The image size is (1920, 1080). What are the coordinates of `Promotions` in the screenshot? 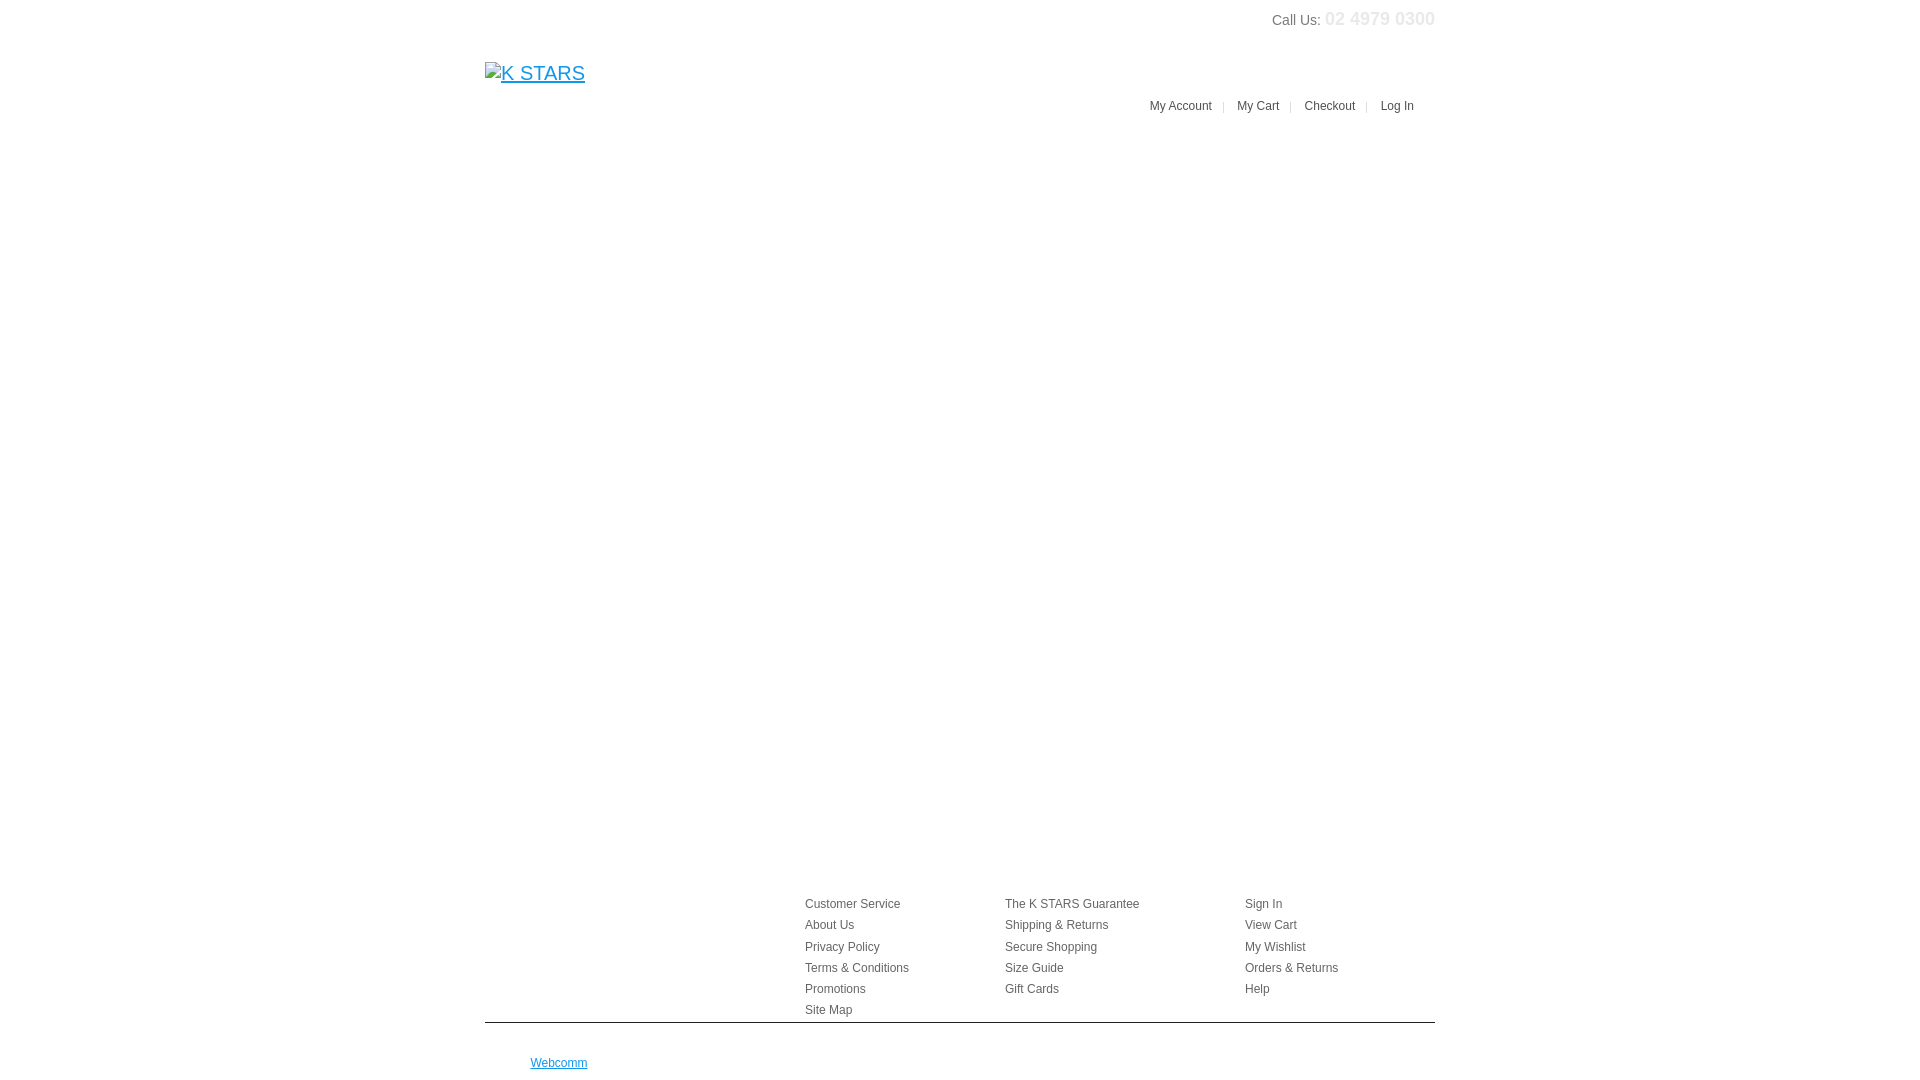 It's located at (836, 989).